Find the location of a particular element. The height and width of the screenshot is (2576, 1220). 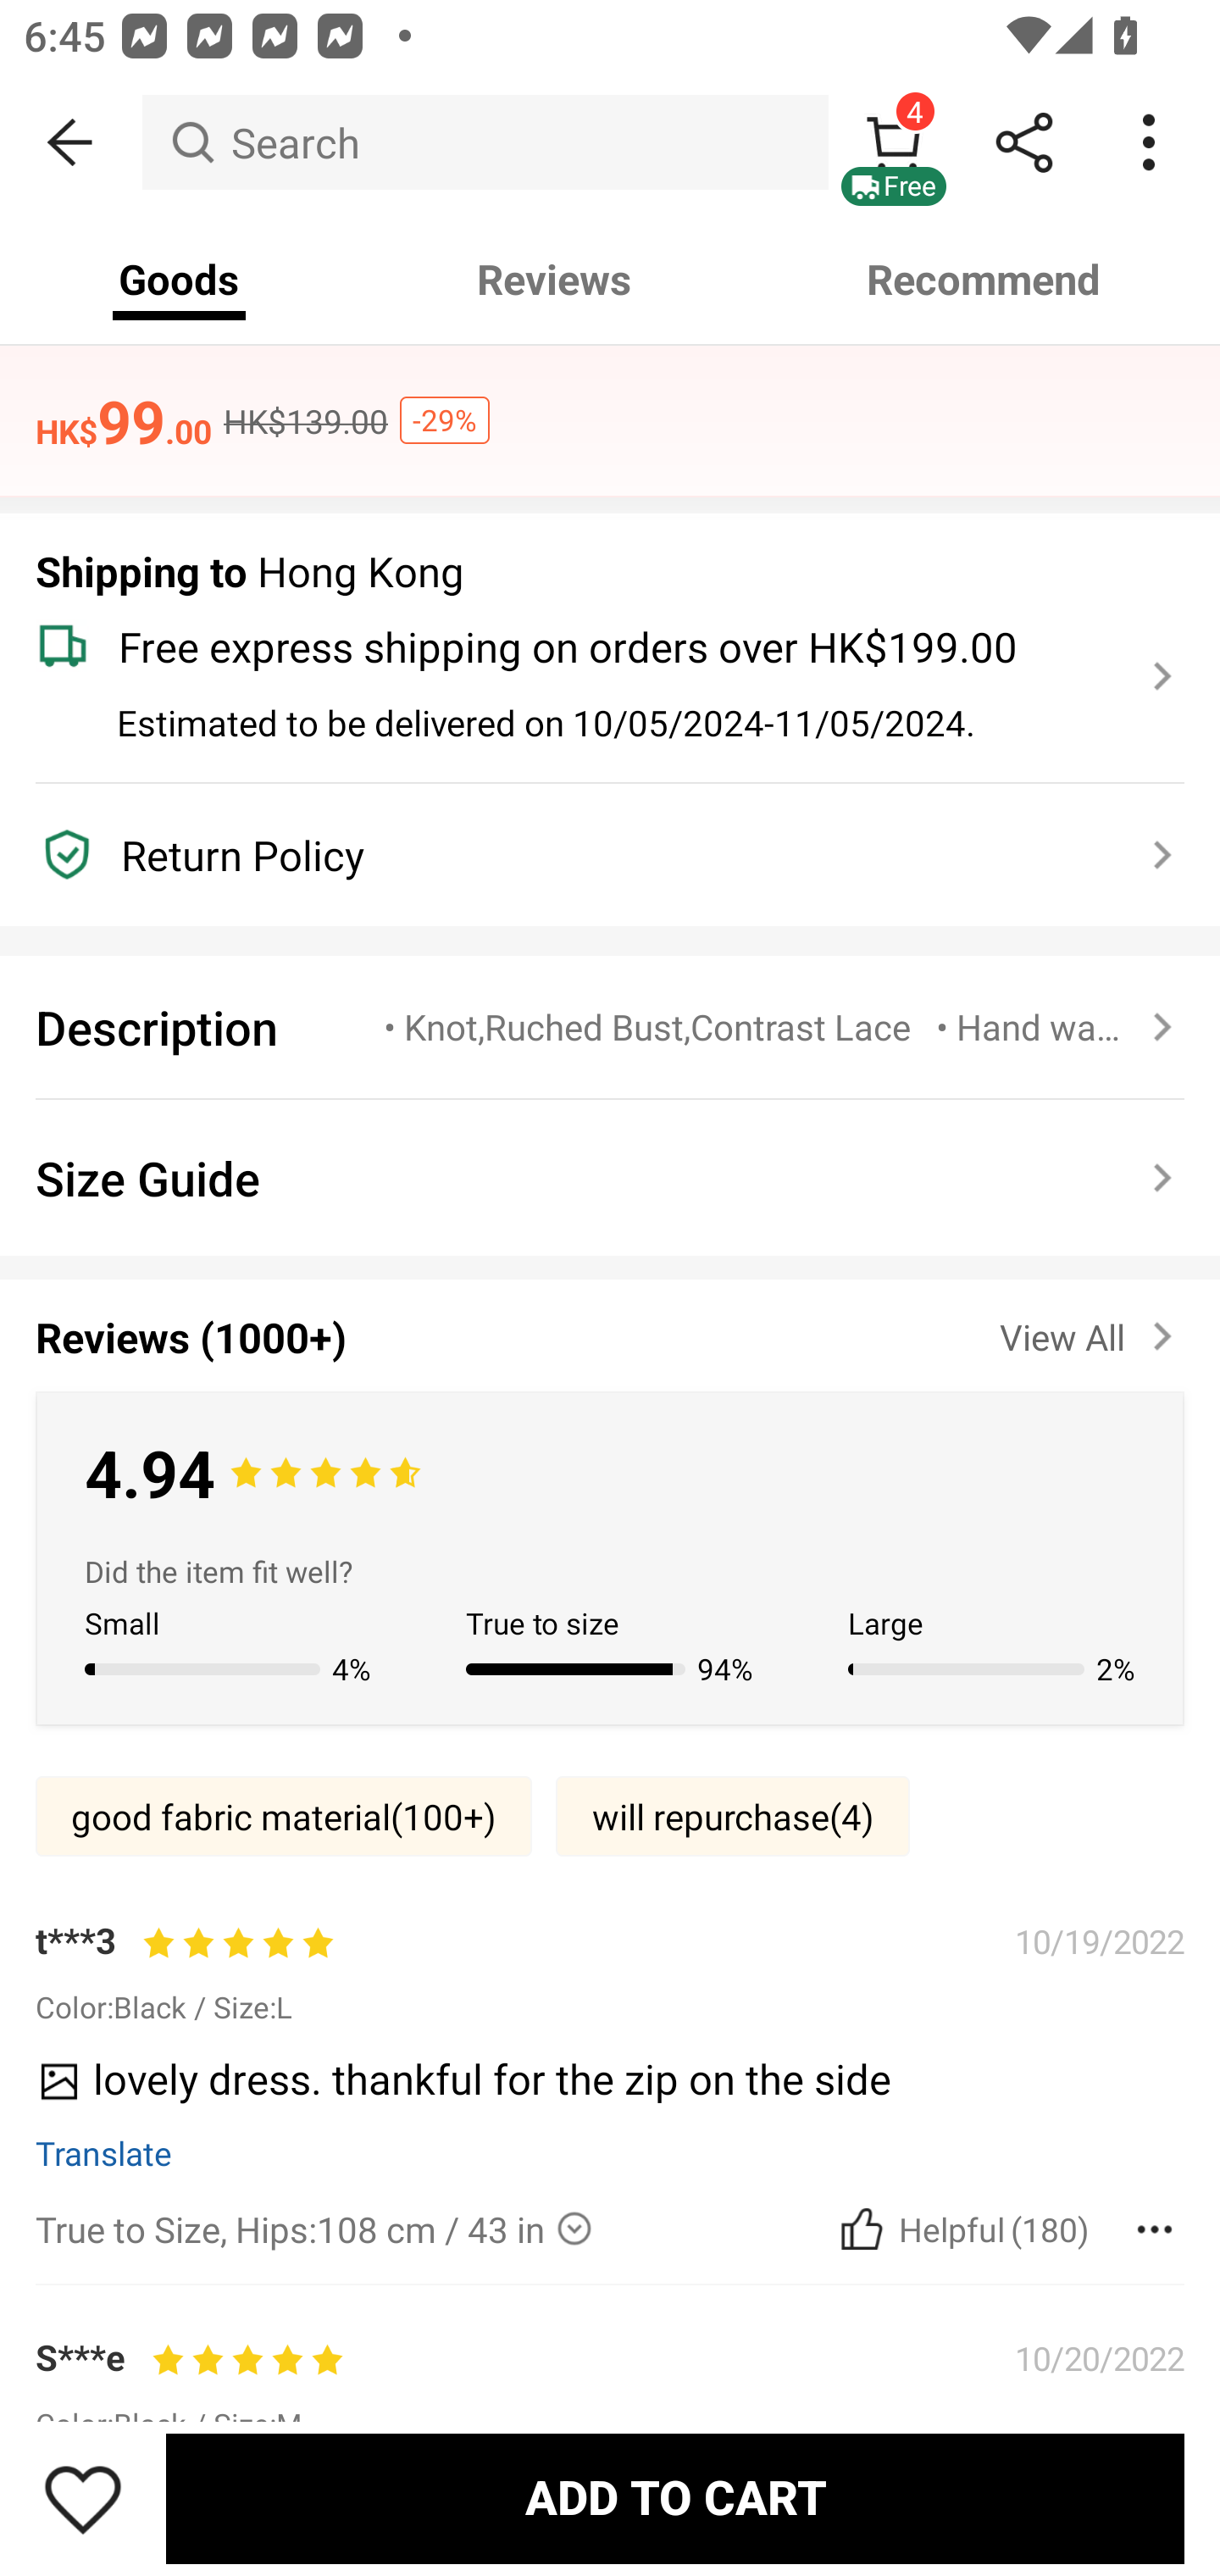

BACK is located at coordinates (71, 142).